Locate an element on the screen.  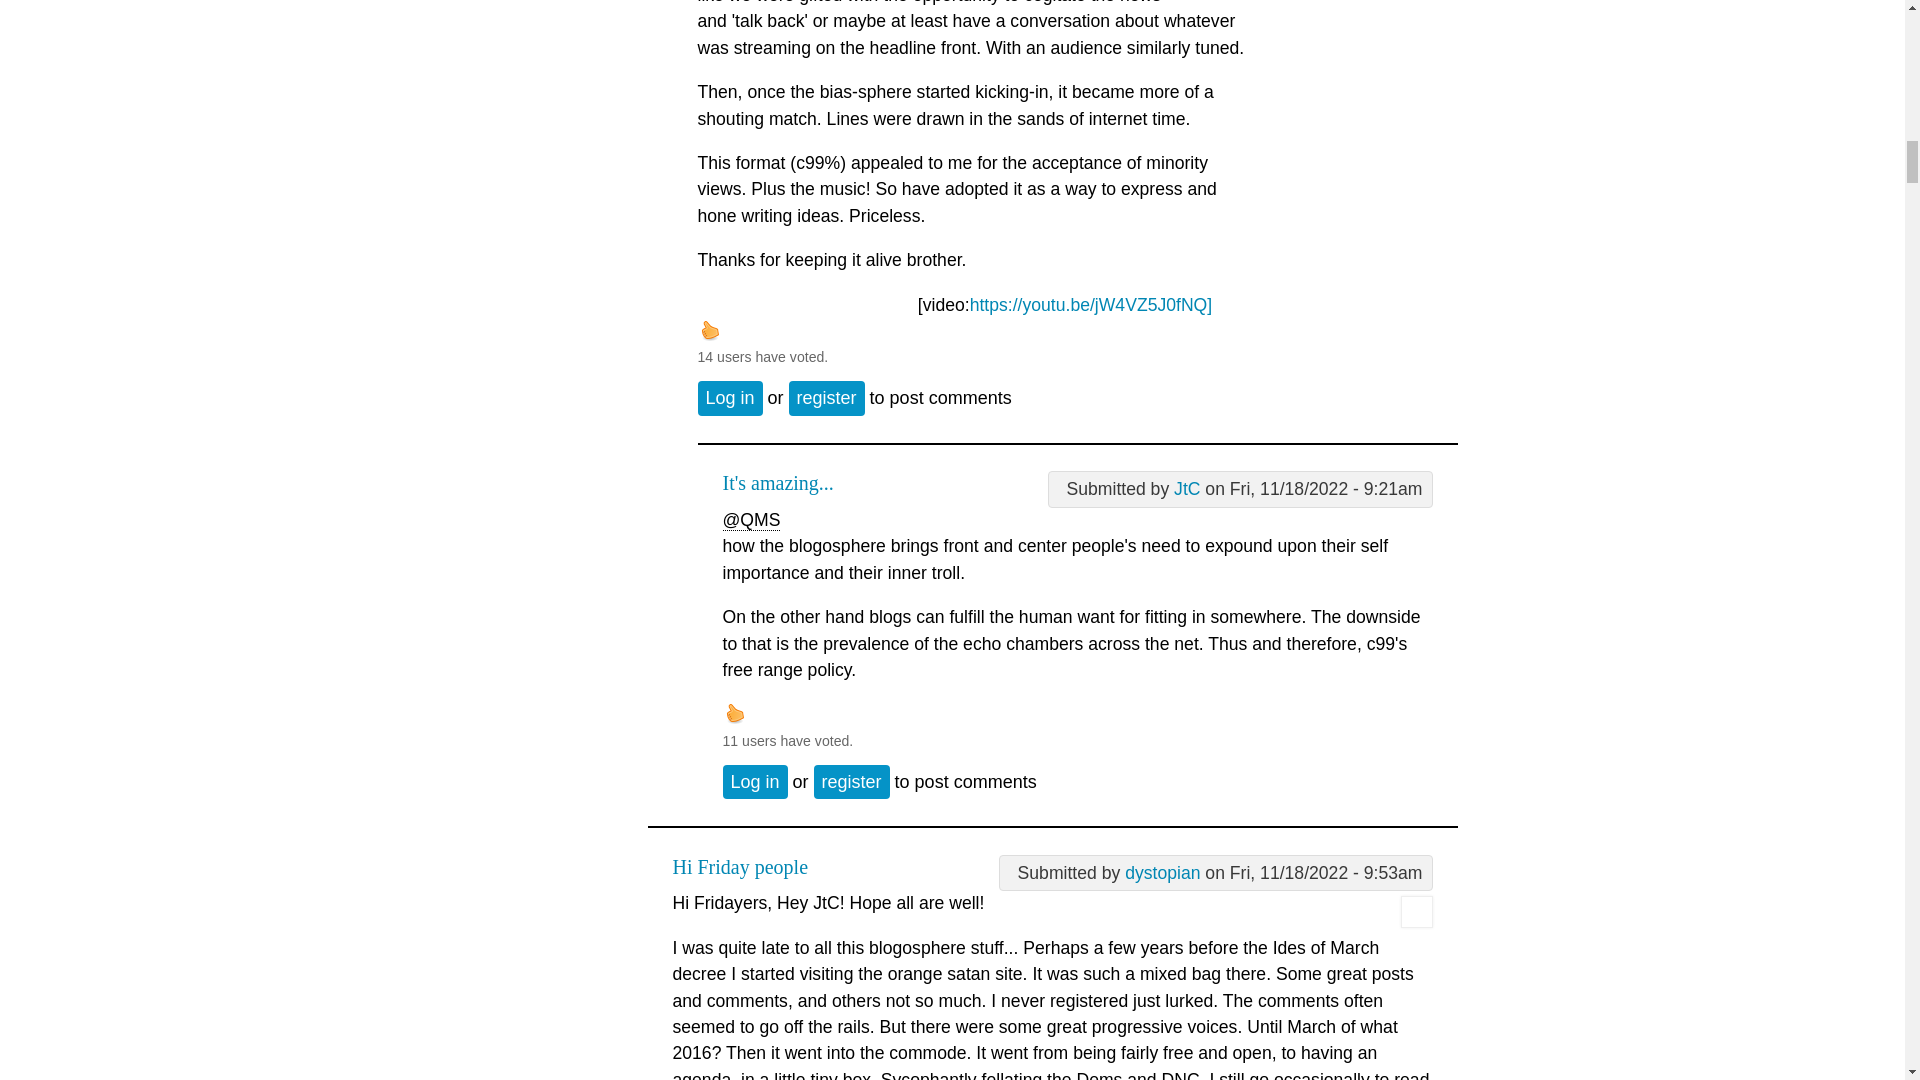
View user profile. is located at coordinates (1186, 488).